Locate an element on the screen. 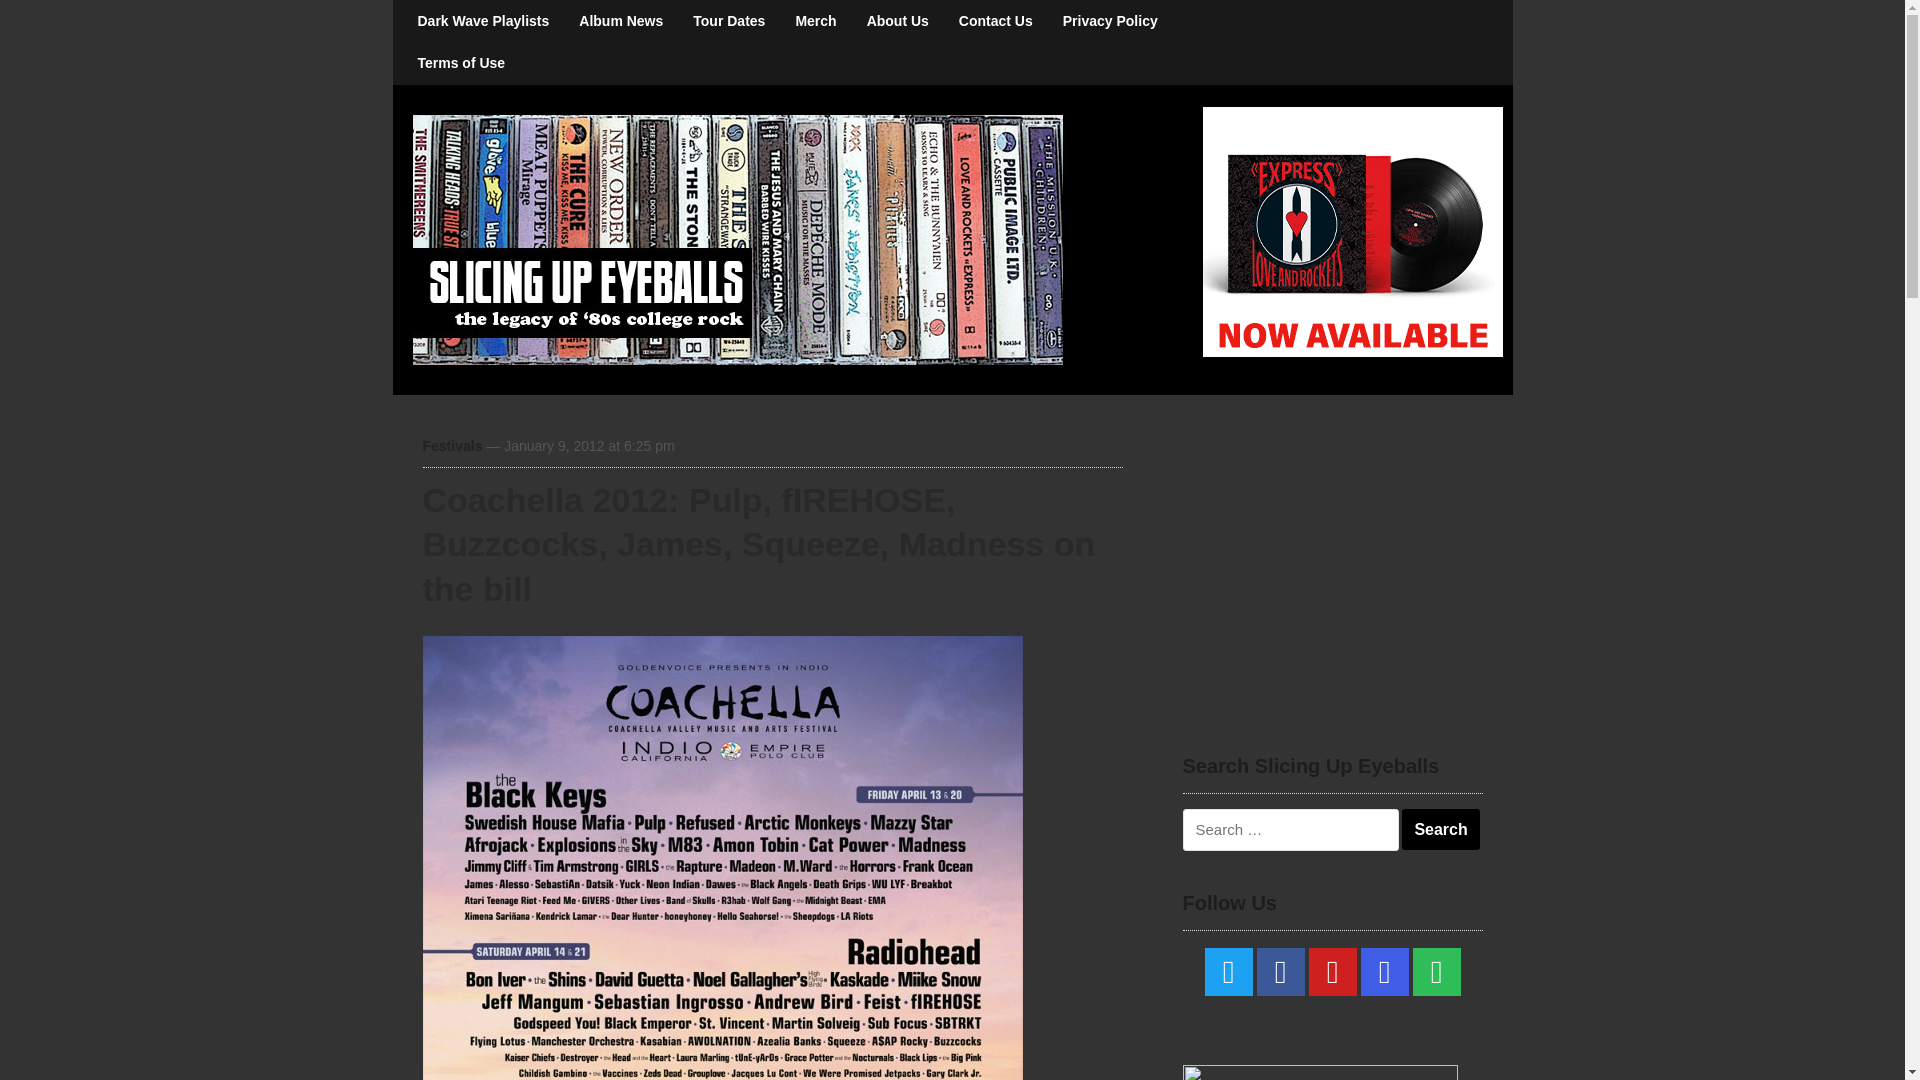 This screenshot has height=1080, width=1920. About Us is located at coordinates (898, 21).